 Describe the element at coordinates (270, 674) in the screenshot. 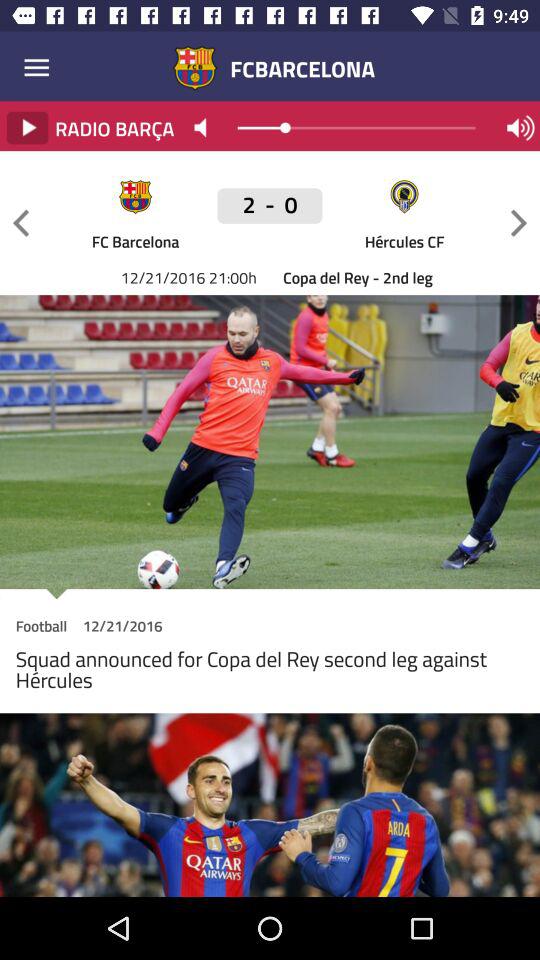

I see `tap the squad announced for` at that location.